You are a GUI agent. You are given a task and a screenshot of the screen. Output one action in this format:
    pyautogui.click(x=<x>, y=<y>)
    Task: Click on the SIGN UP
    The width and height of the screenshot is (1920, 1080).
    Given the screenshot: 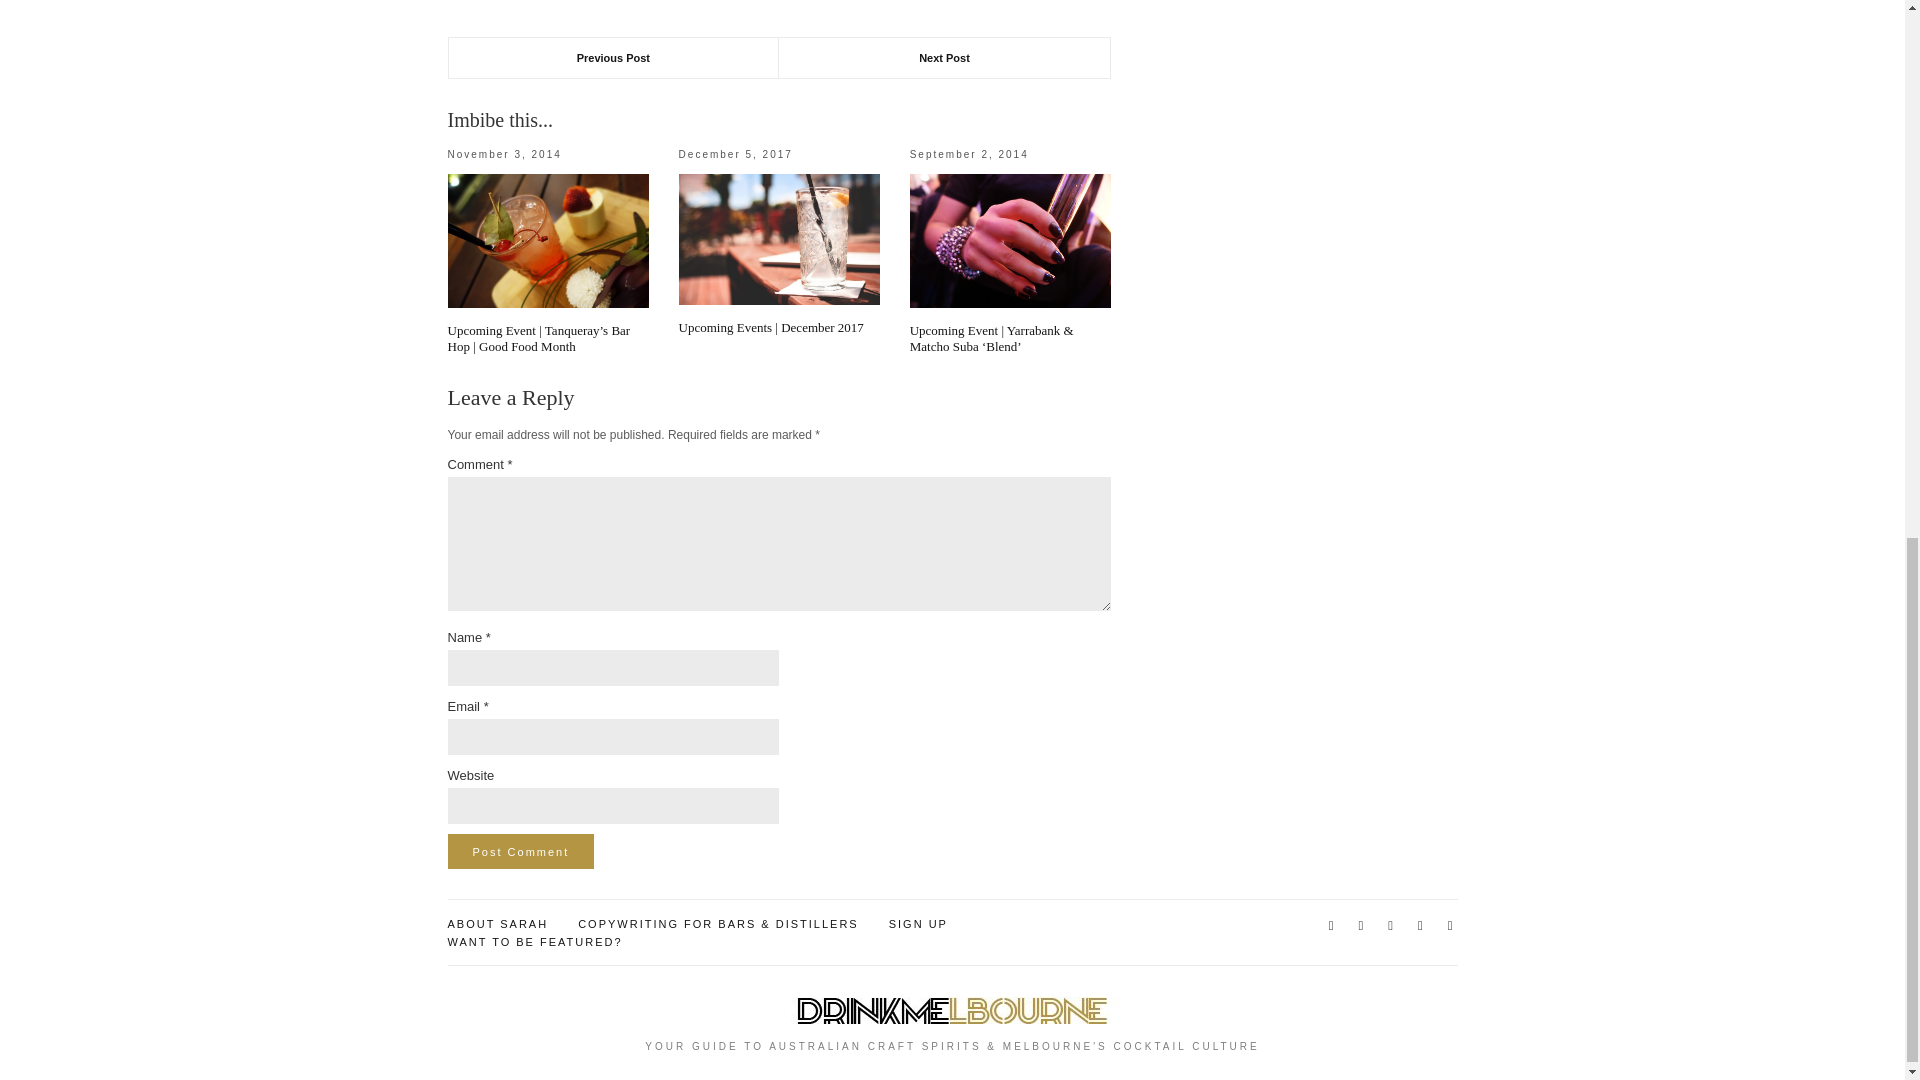 What is the action you would take?
    pyautogui.click(x=918, y=924)
    